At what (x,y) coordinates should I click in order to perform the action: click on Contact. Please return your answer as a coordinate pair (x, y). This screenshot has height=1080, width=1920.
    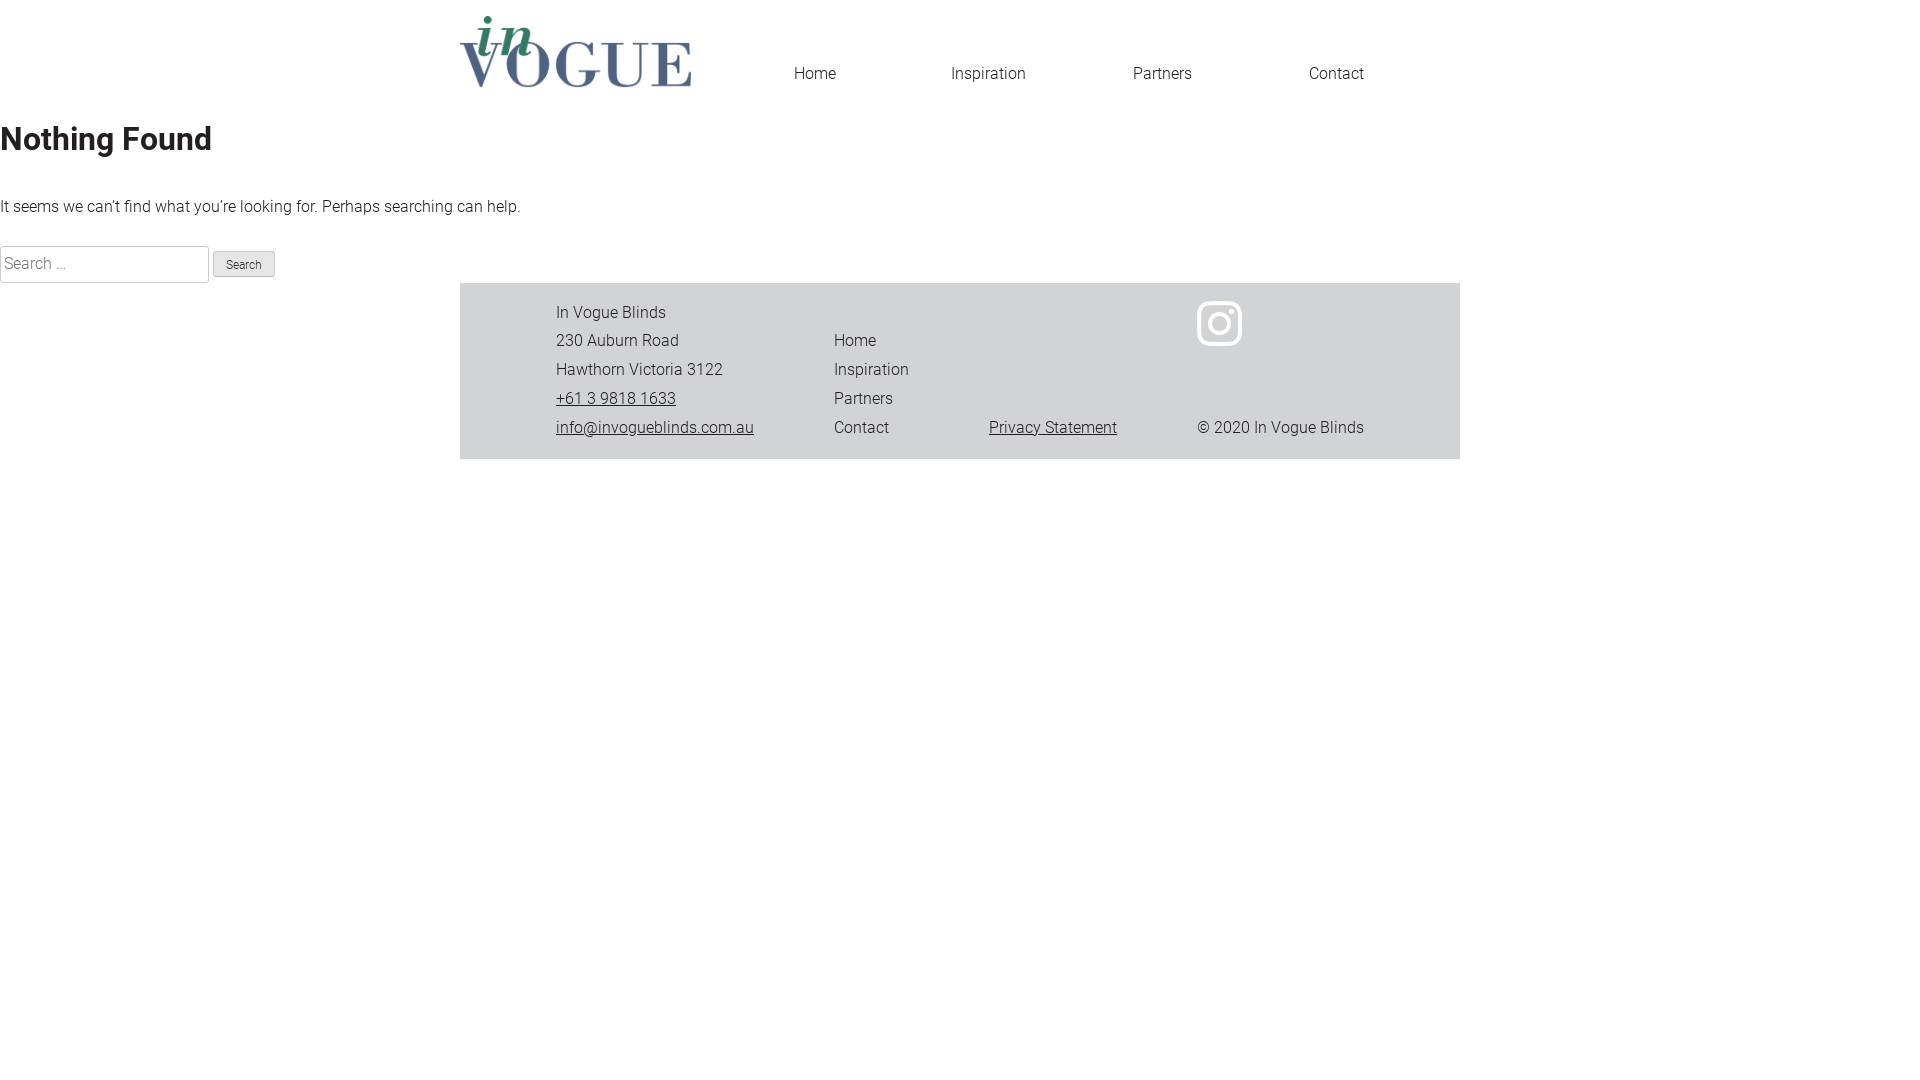
    Looking at the image, I should click on (1336, 74).